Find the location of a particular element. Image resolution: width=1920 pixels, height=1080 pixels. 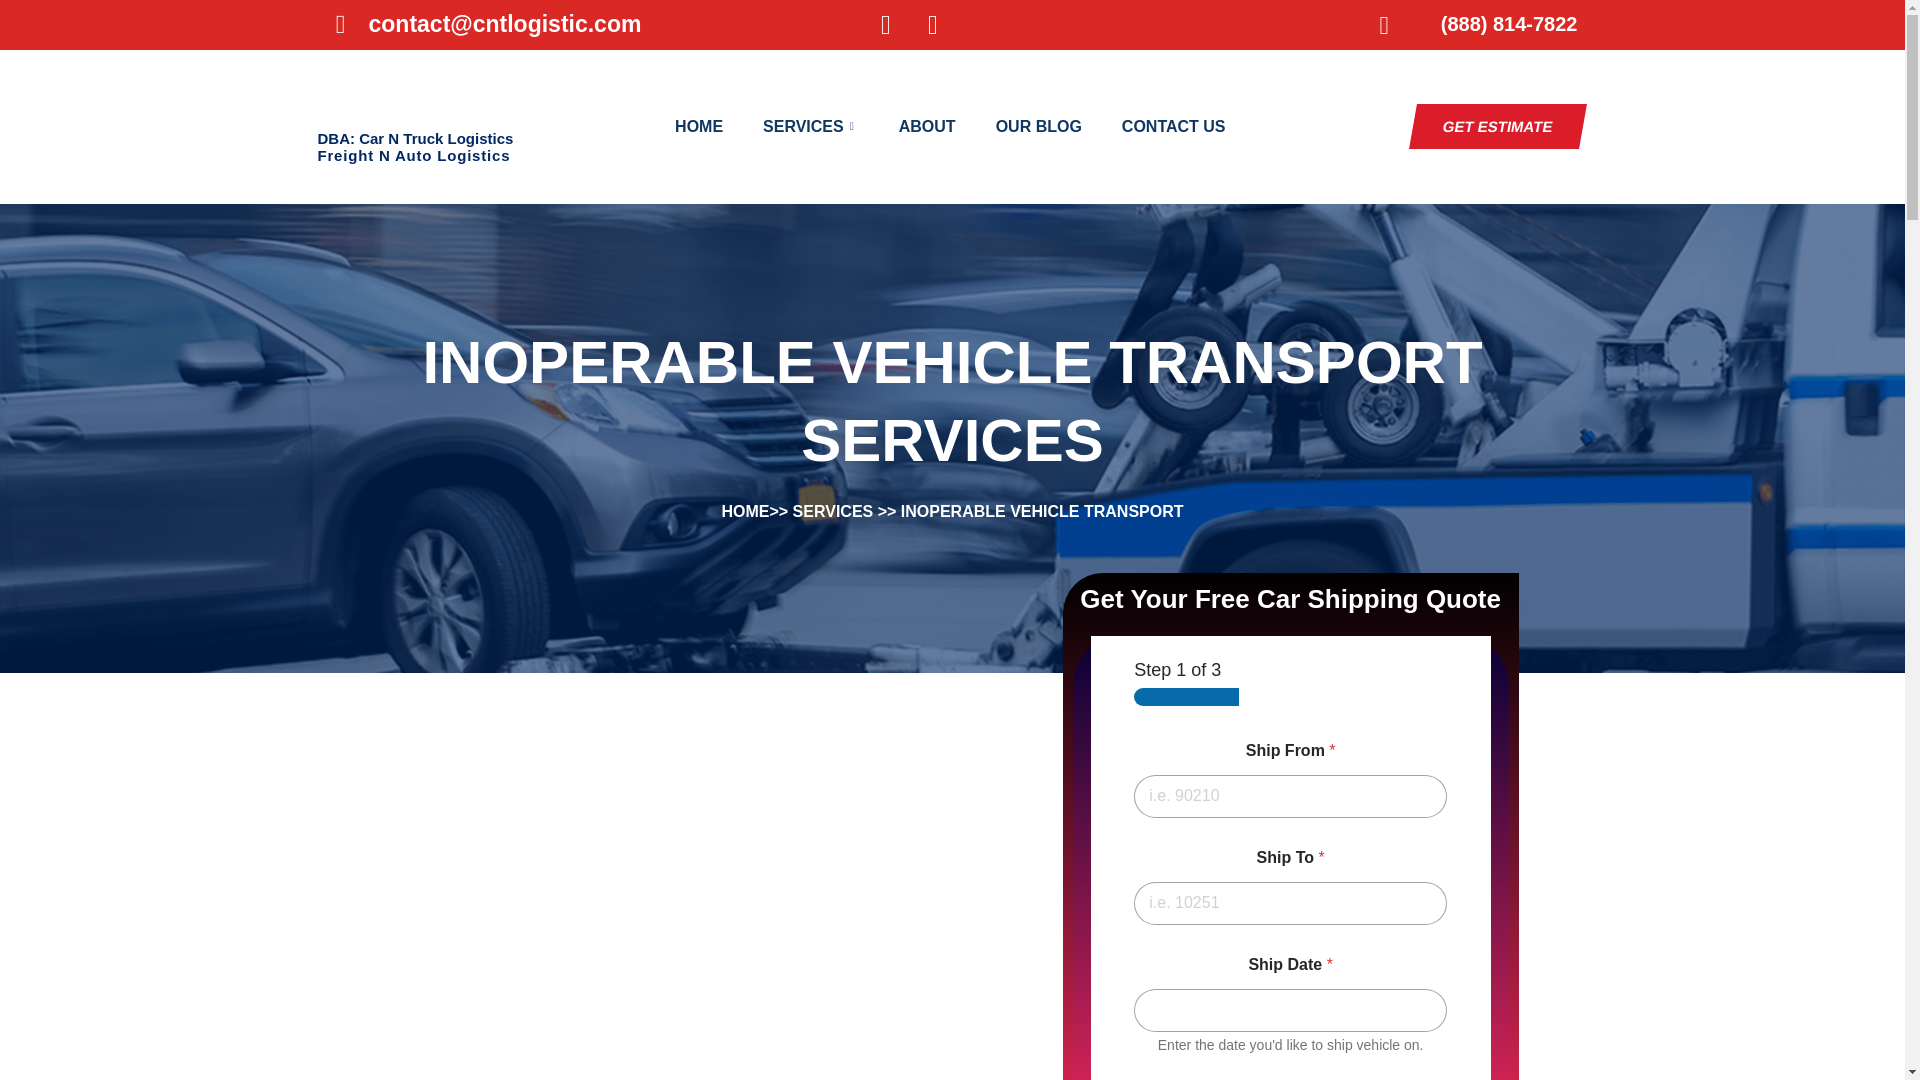

OUR BLOG is located at coordinates (1038, 126).